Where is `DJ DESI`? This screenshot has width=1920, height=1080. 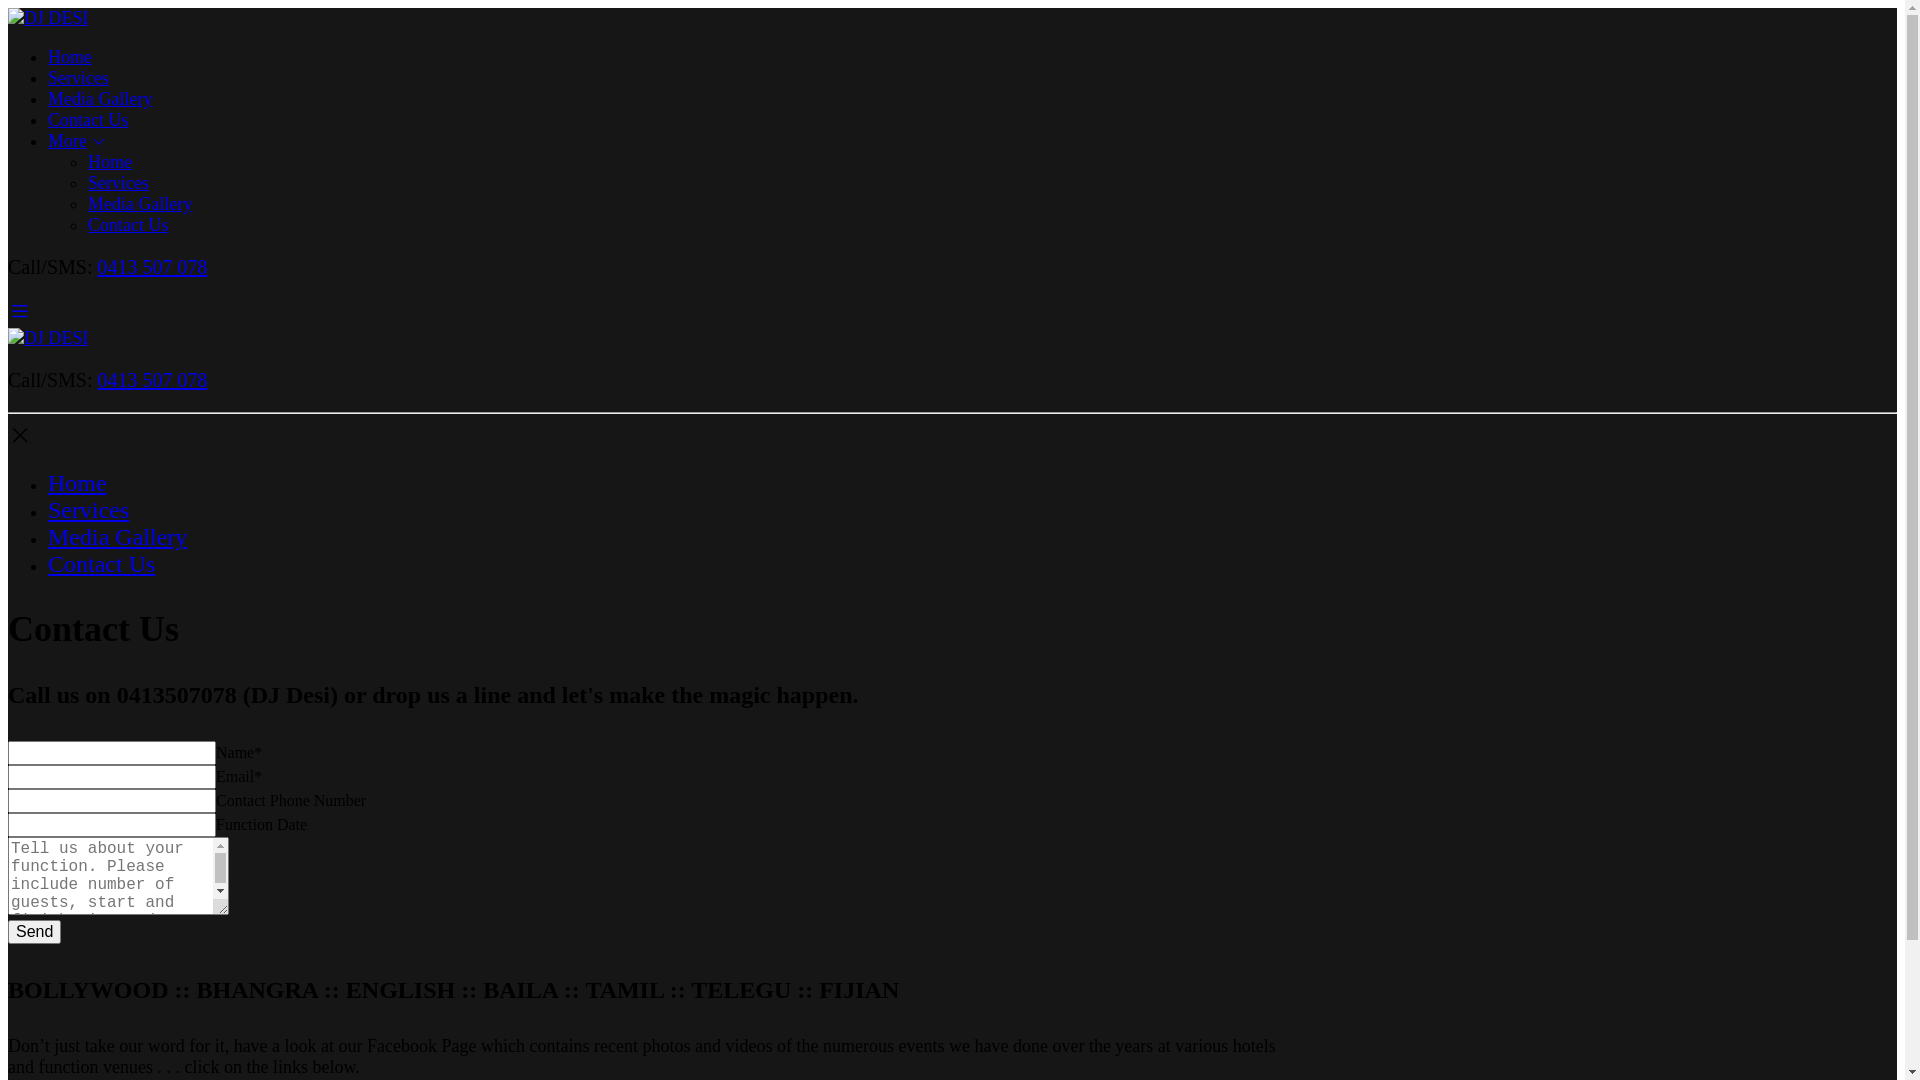 DJ DESI is located at coordinates (48, 338).